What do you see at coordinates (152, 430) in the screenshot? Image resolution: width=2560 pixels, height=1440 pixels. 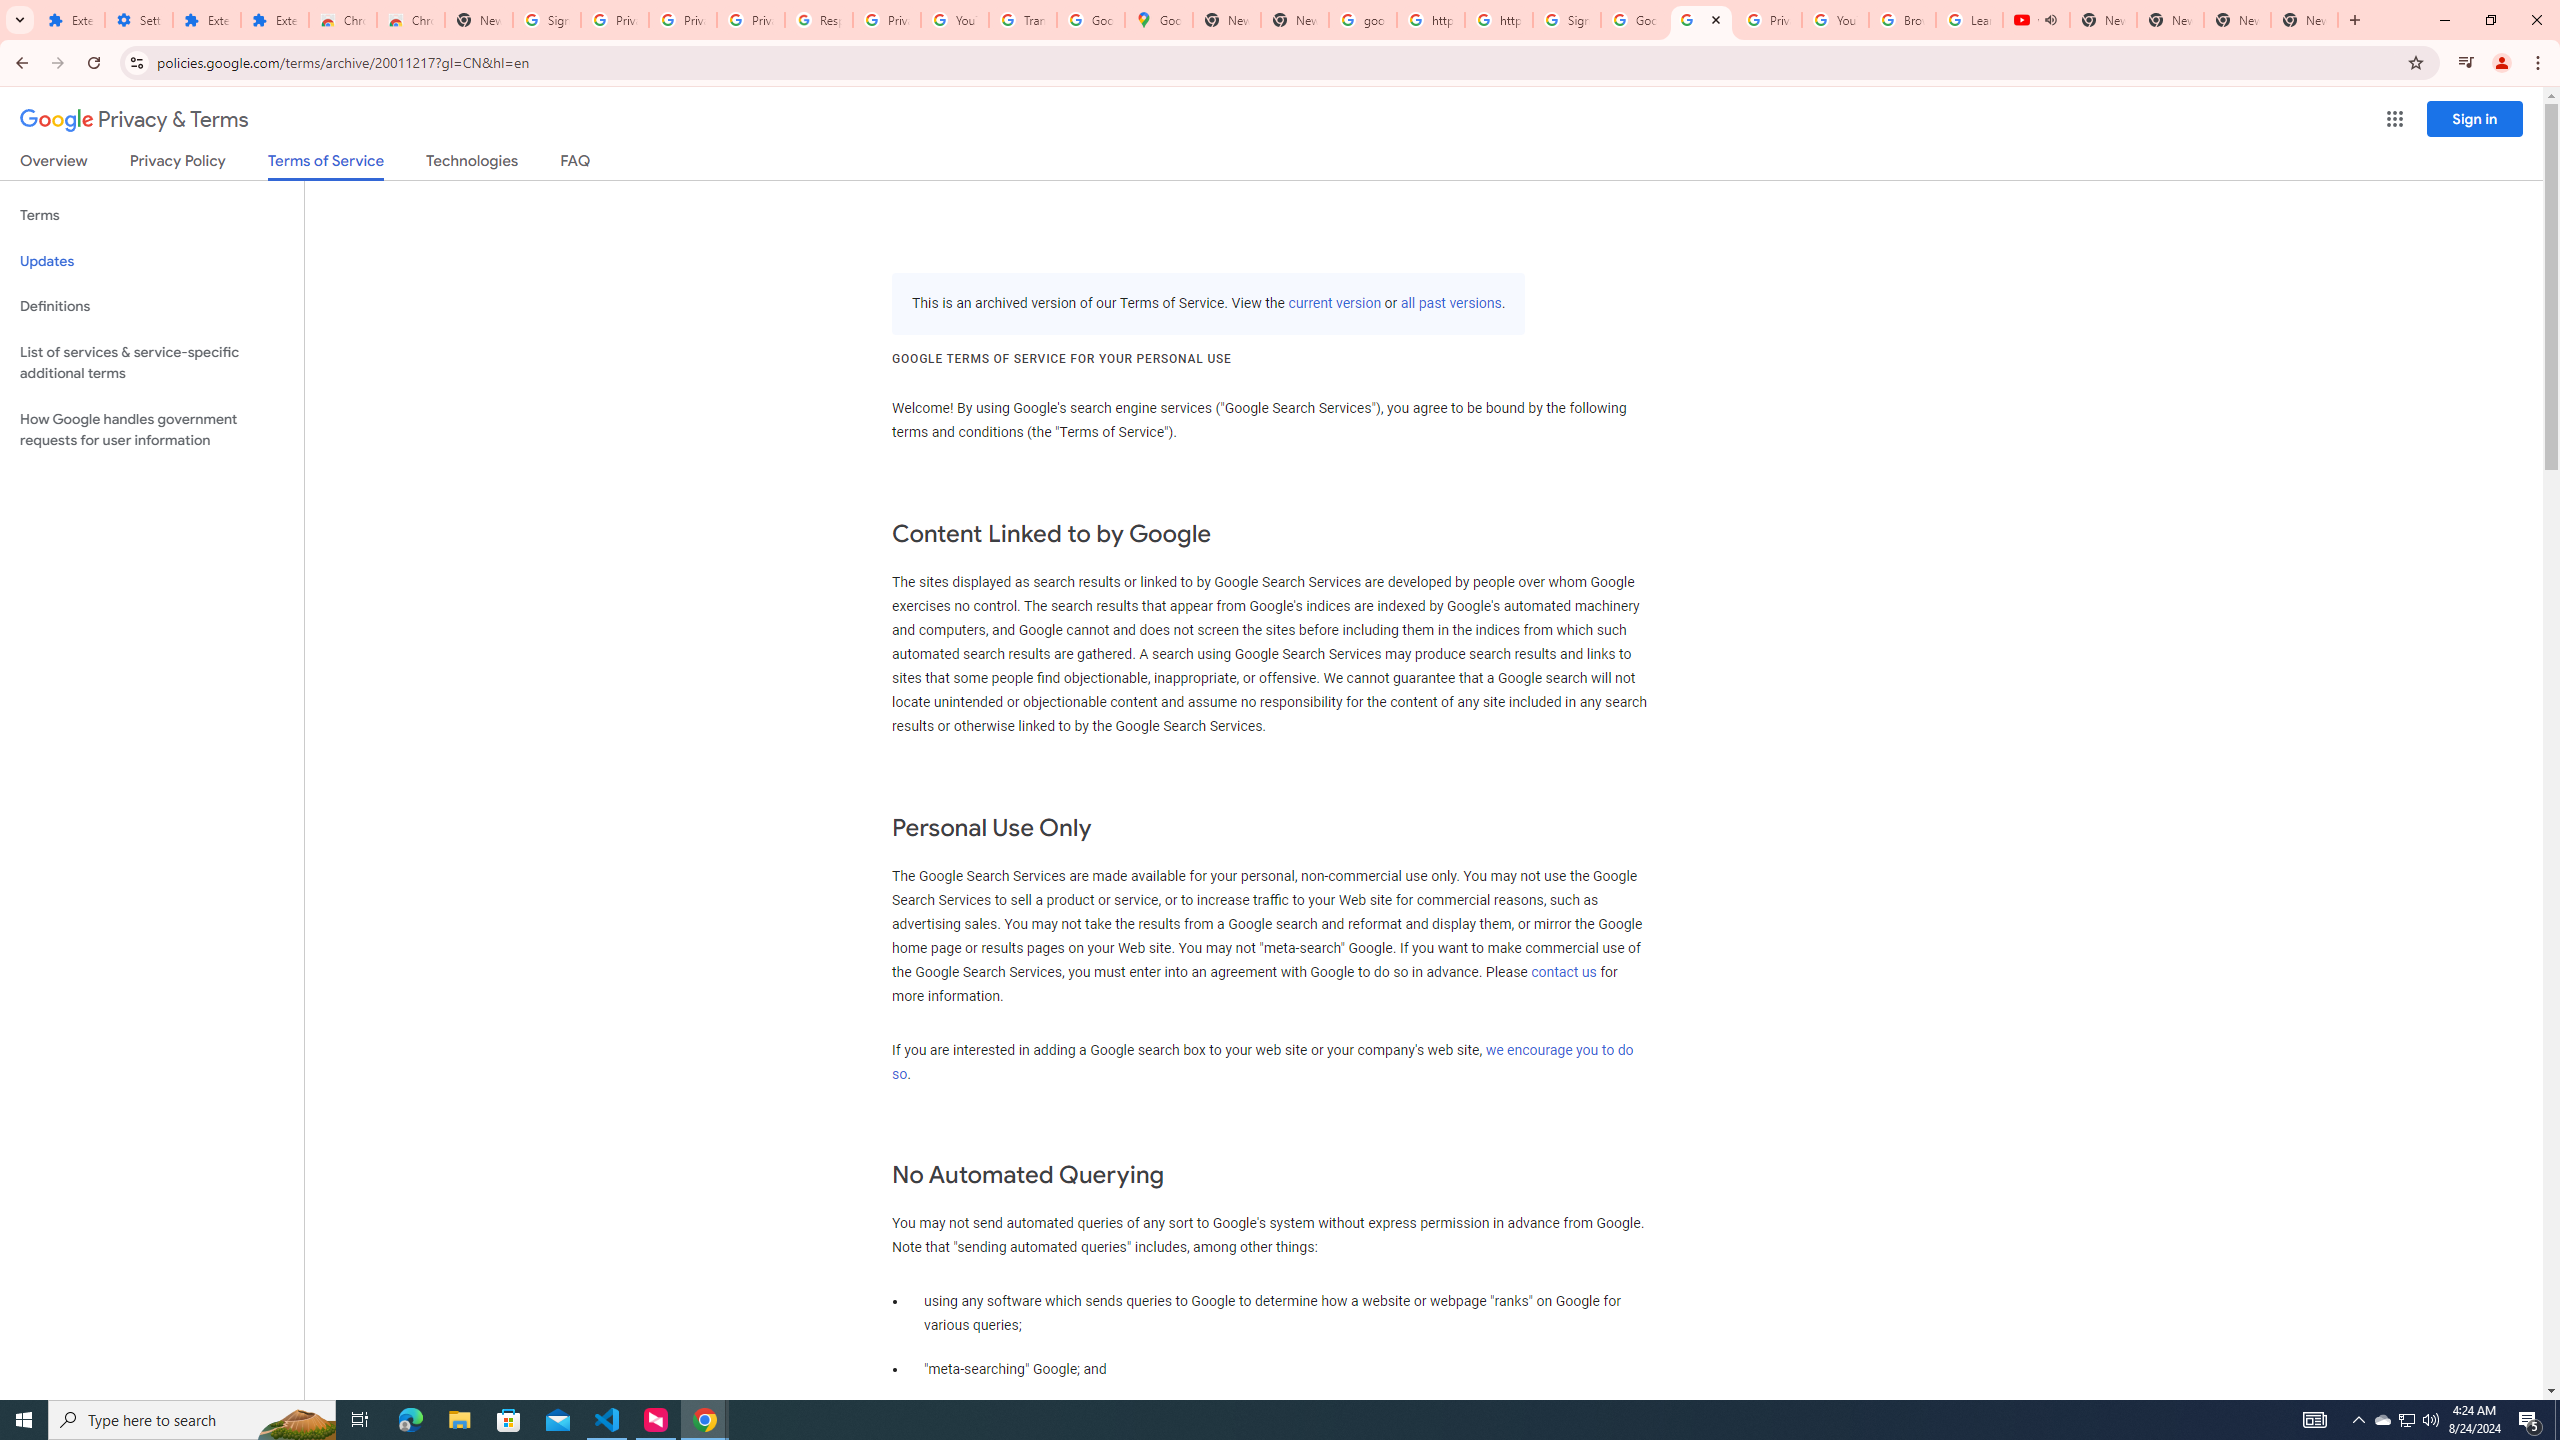 I see `How Google handles government requests for user information` at bounding box center [152, 430].